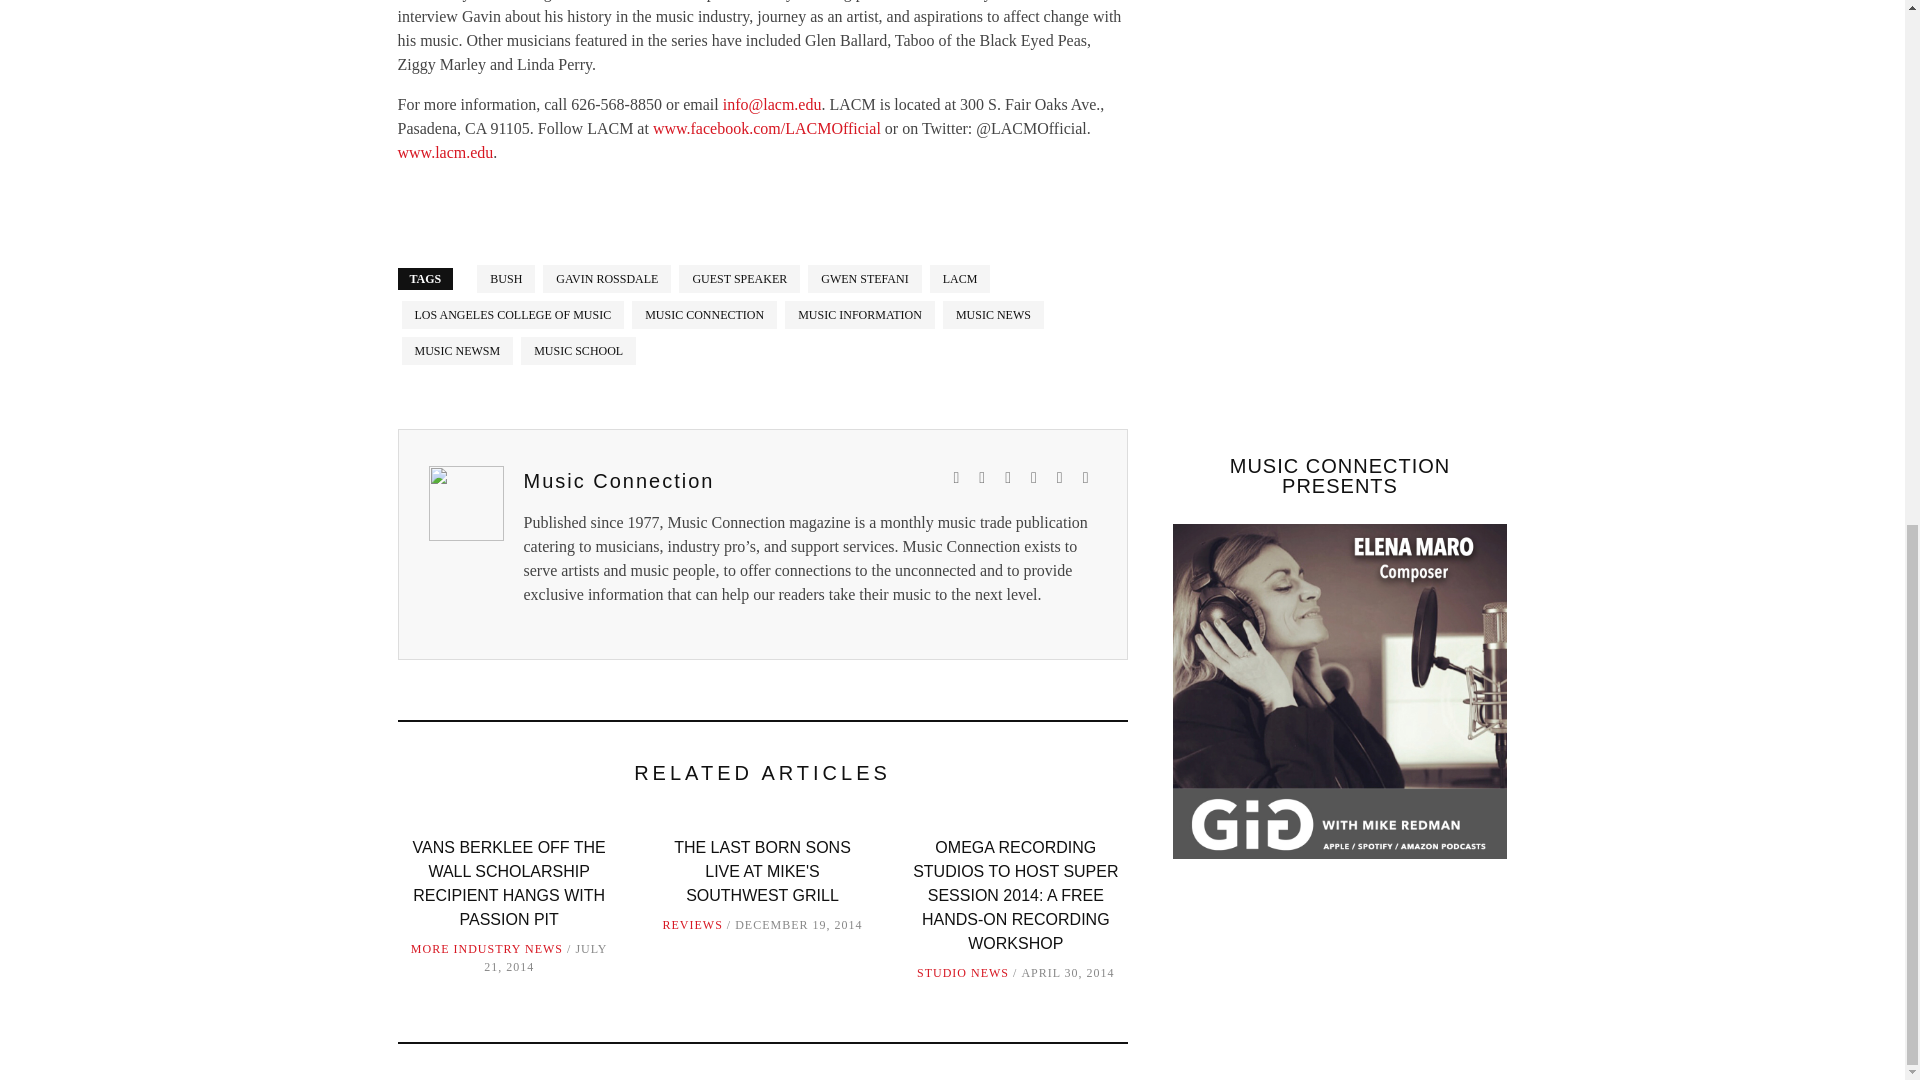 The width and height of the screenshot is (1920, 1080). Describe the element at coordinates (606, 278) in the screenshot. I see `View all posts tagged Gavin Rossdale` at that location.